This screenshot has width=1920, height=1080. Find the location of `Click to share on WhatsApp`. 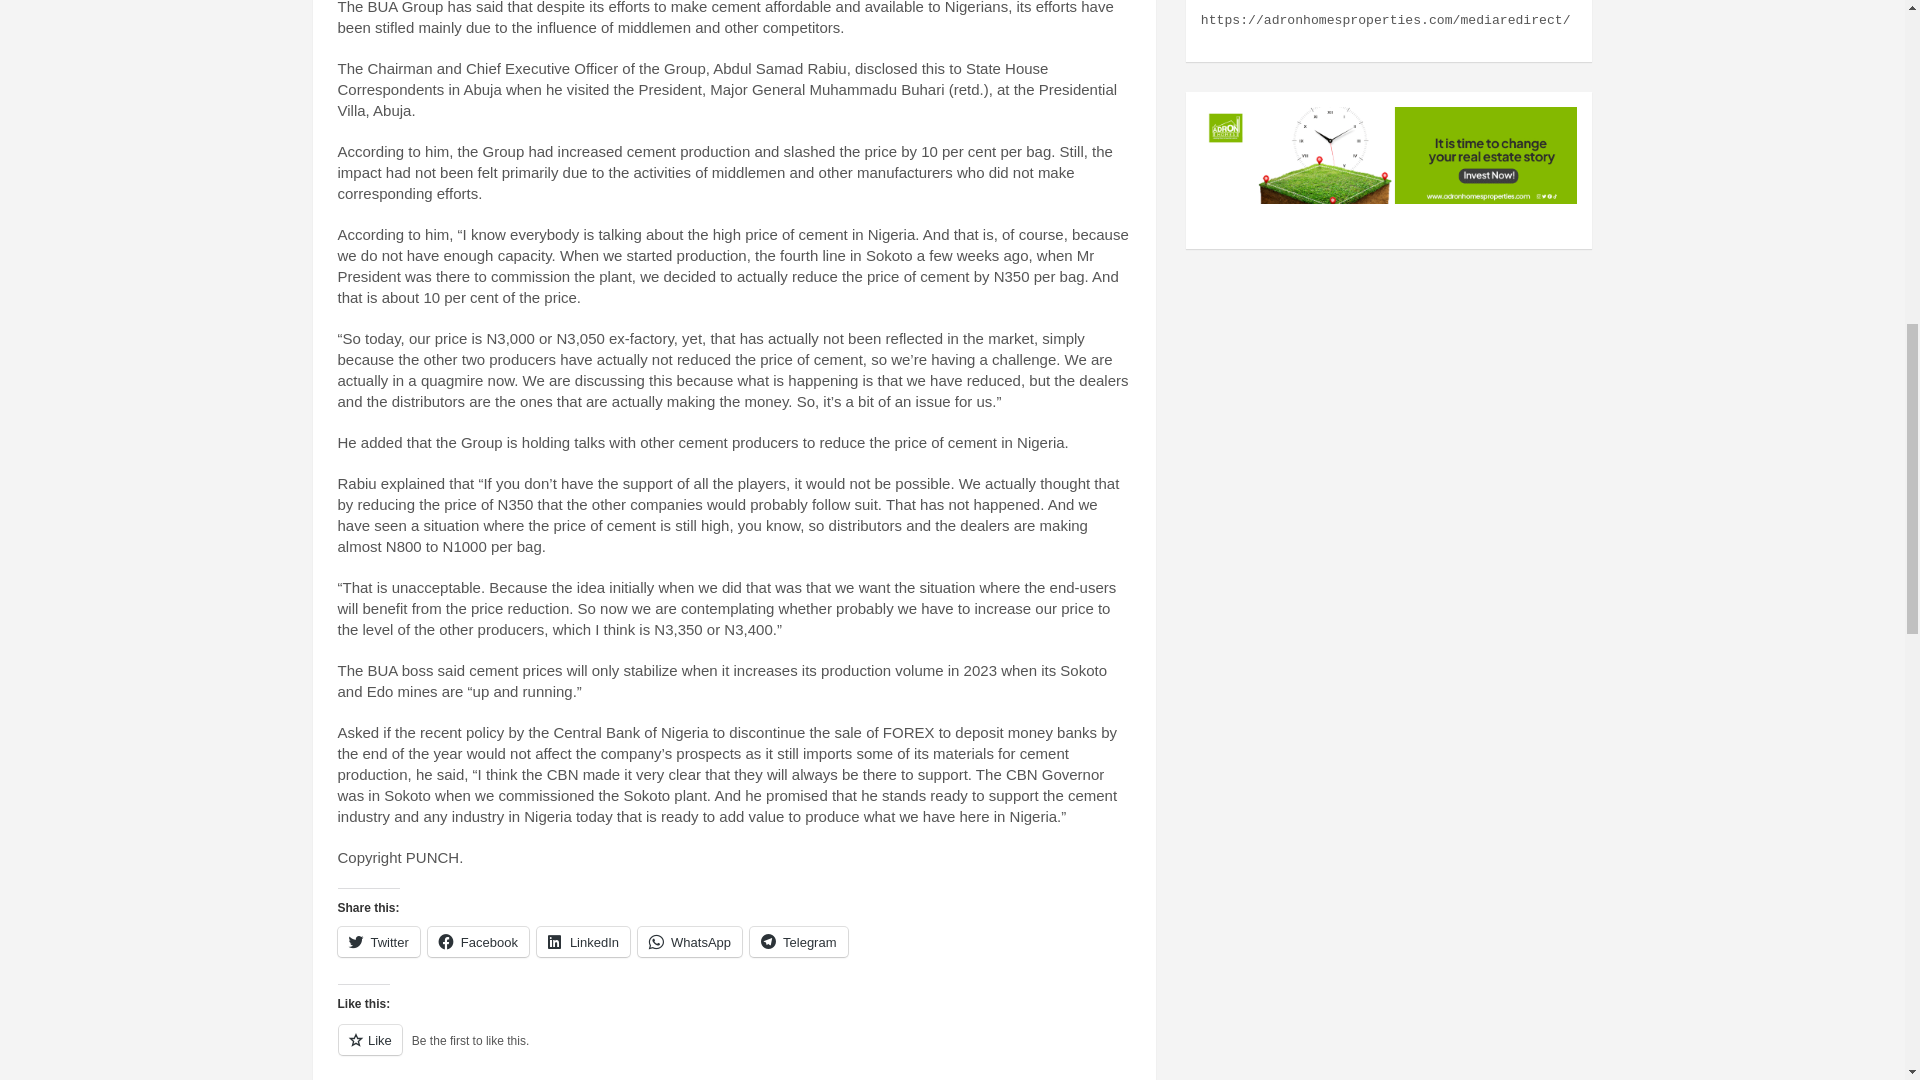

Click to share on WhatsApp is located at coordinates (689, 941).